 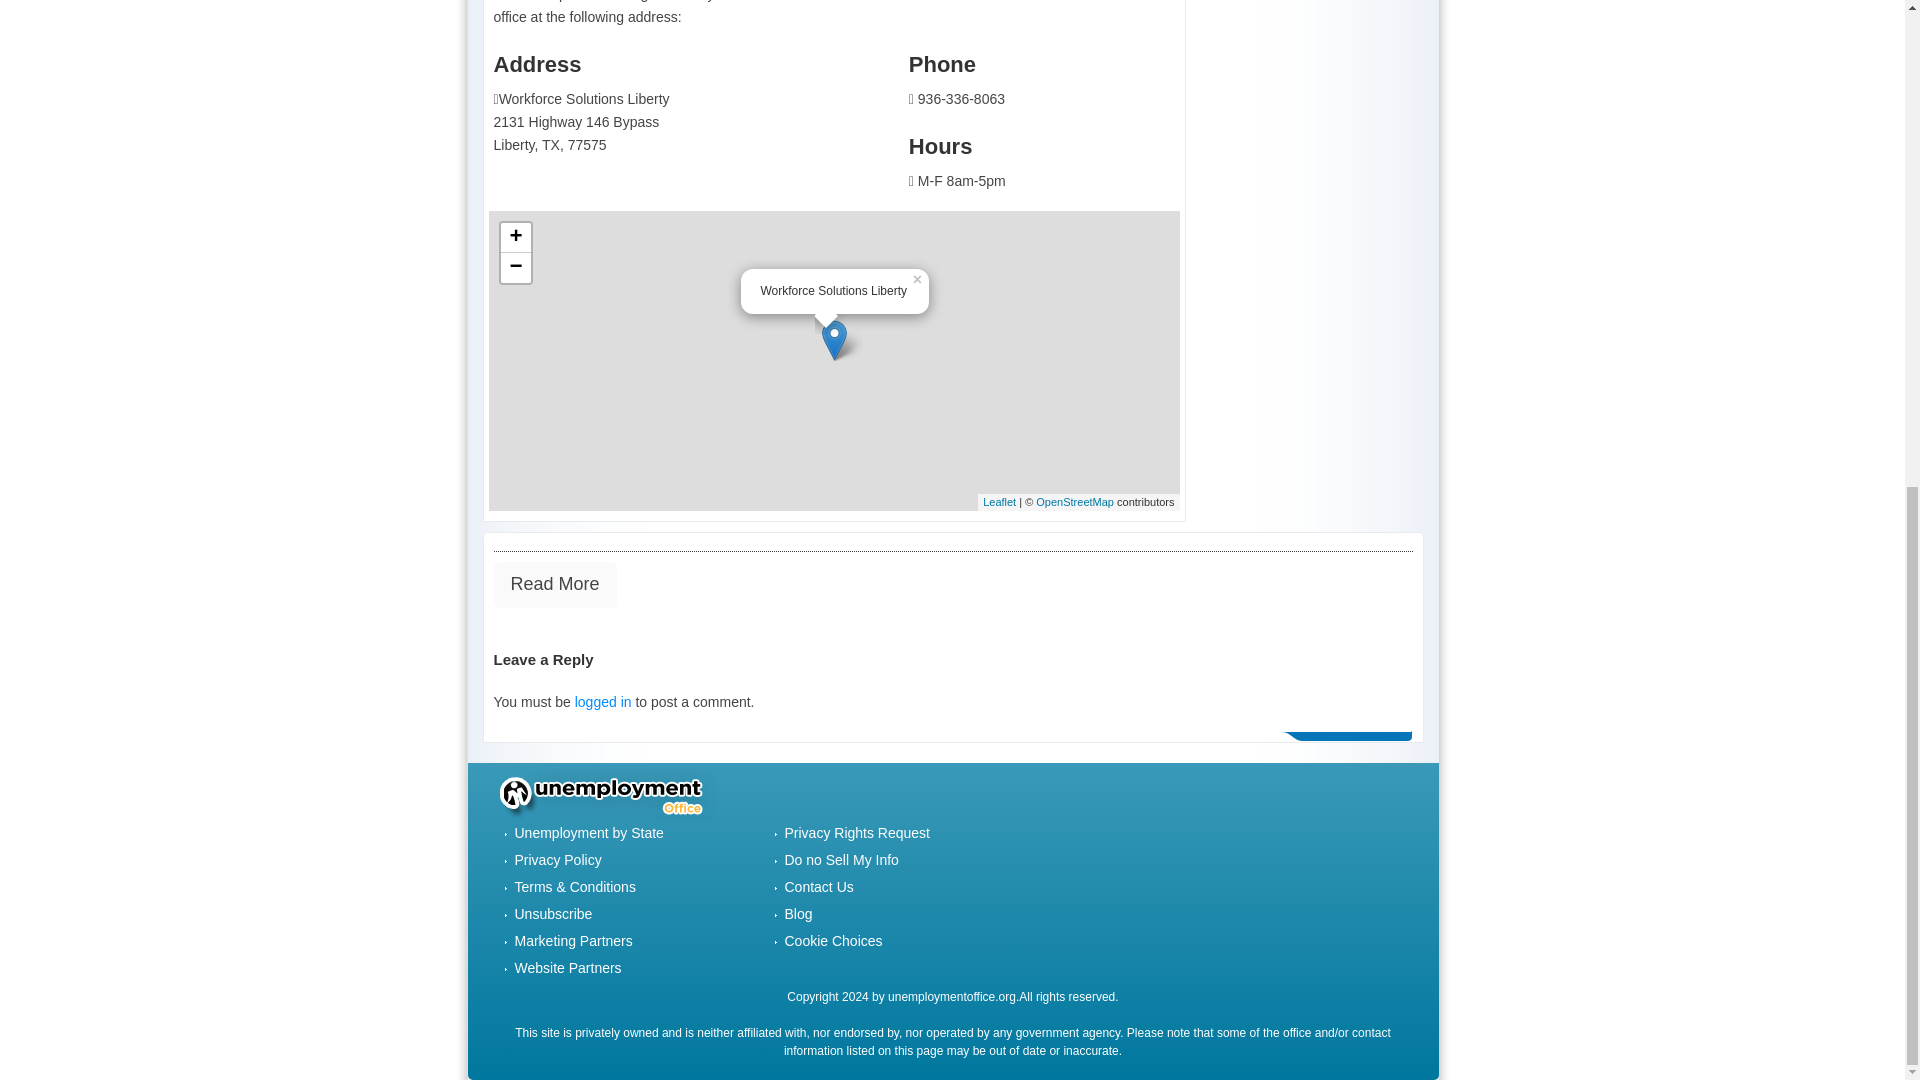 What do you see at coordinates (588, 833) in the screenshot?
I see `Unemployment by State` at bounding box center [588, 833].